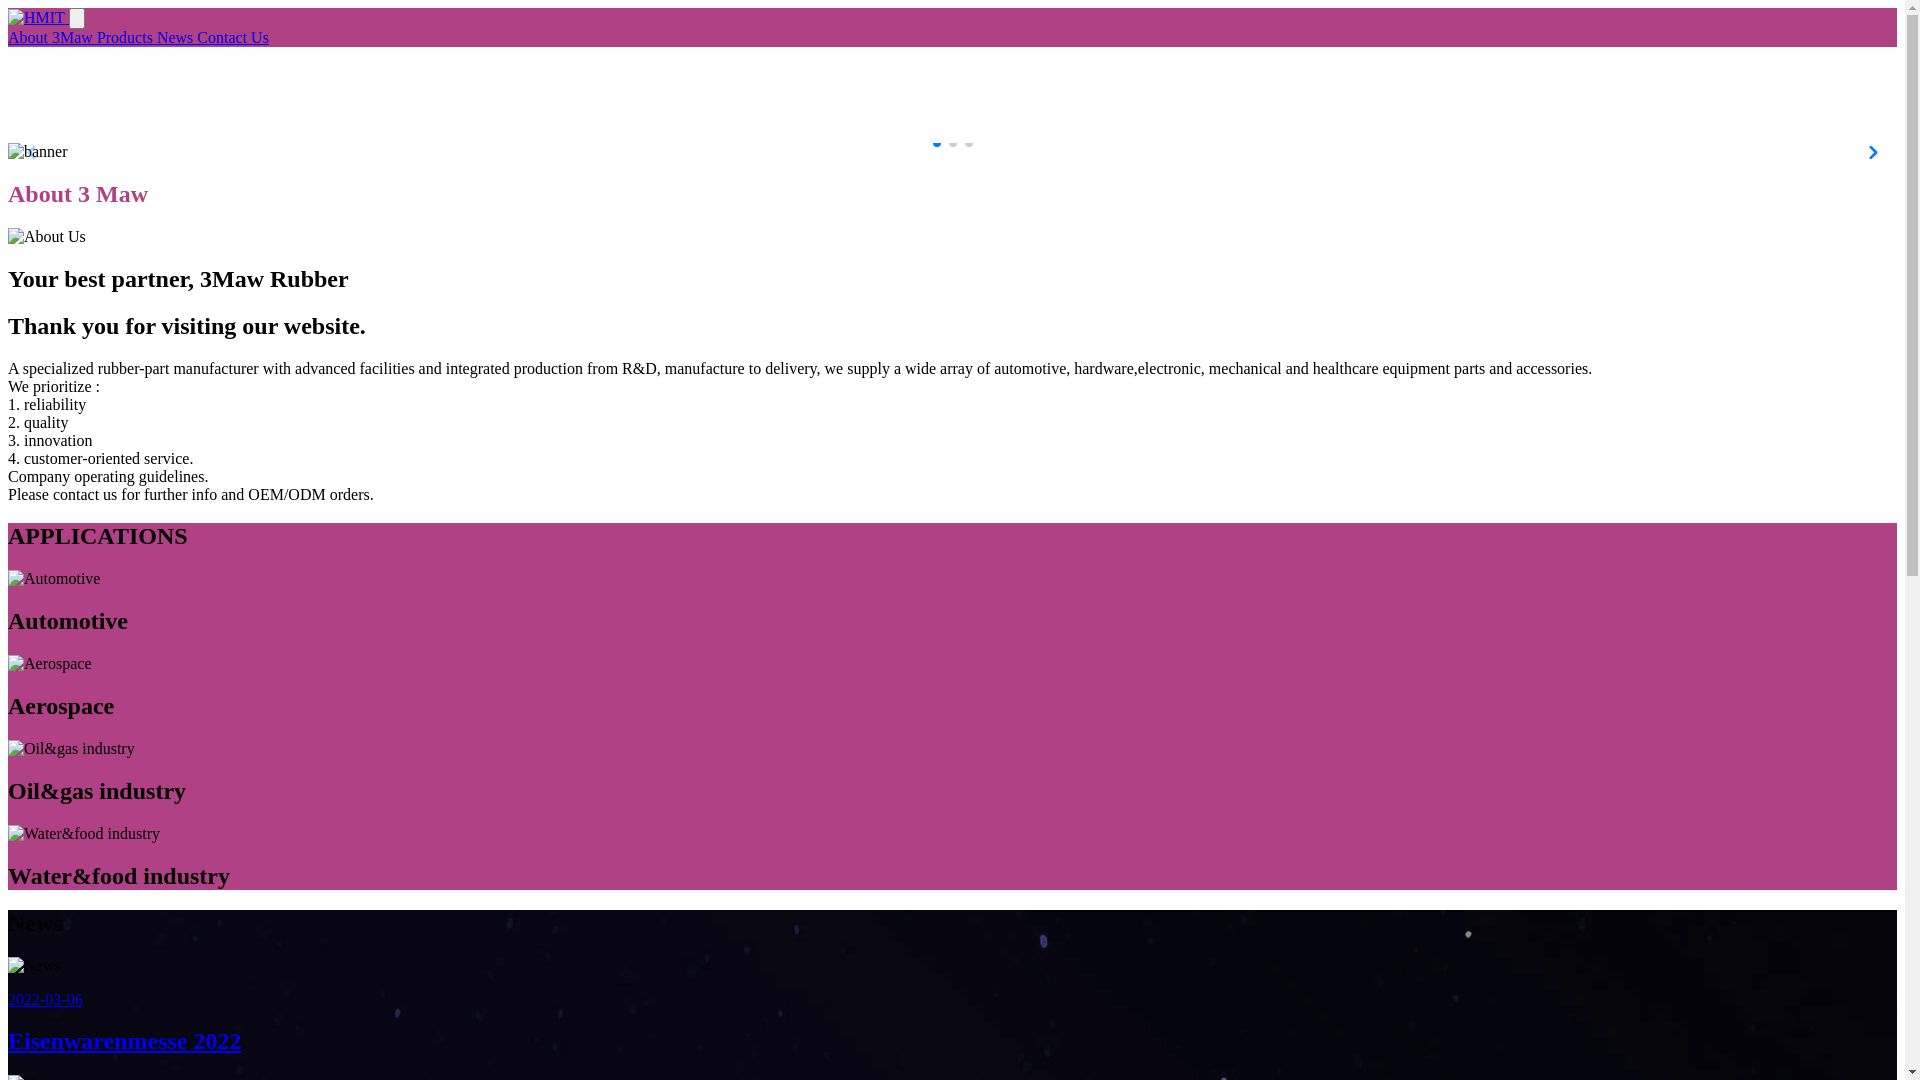 This screenshot has width=1920, height=1080. I want to click on Products, so click(127, 38).